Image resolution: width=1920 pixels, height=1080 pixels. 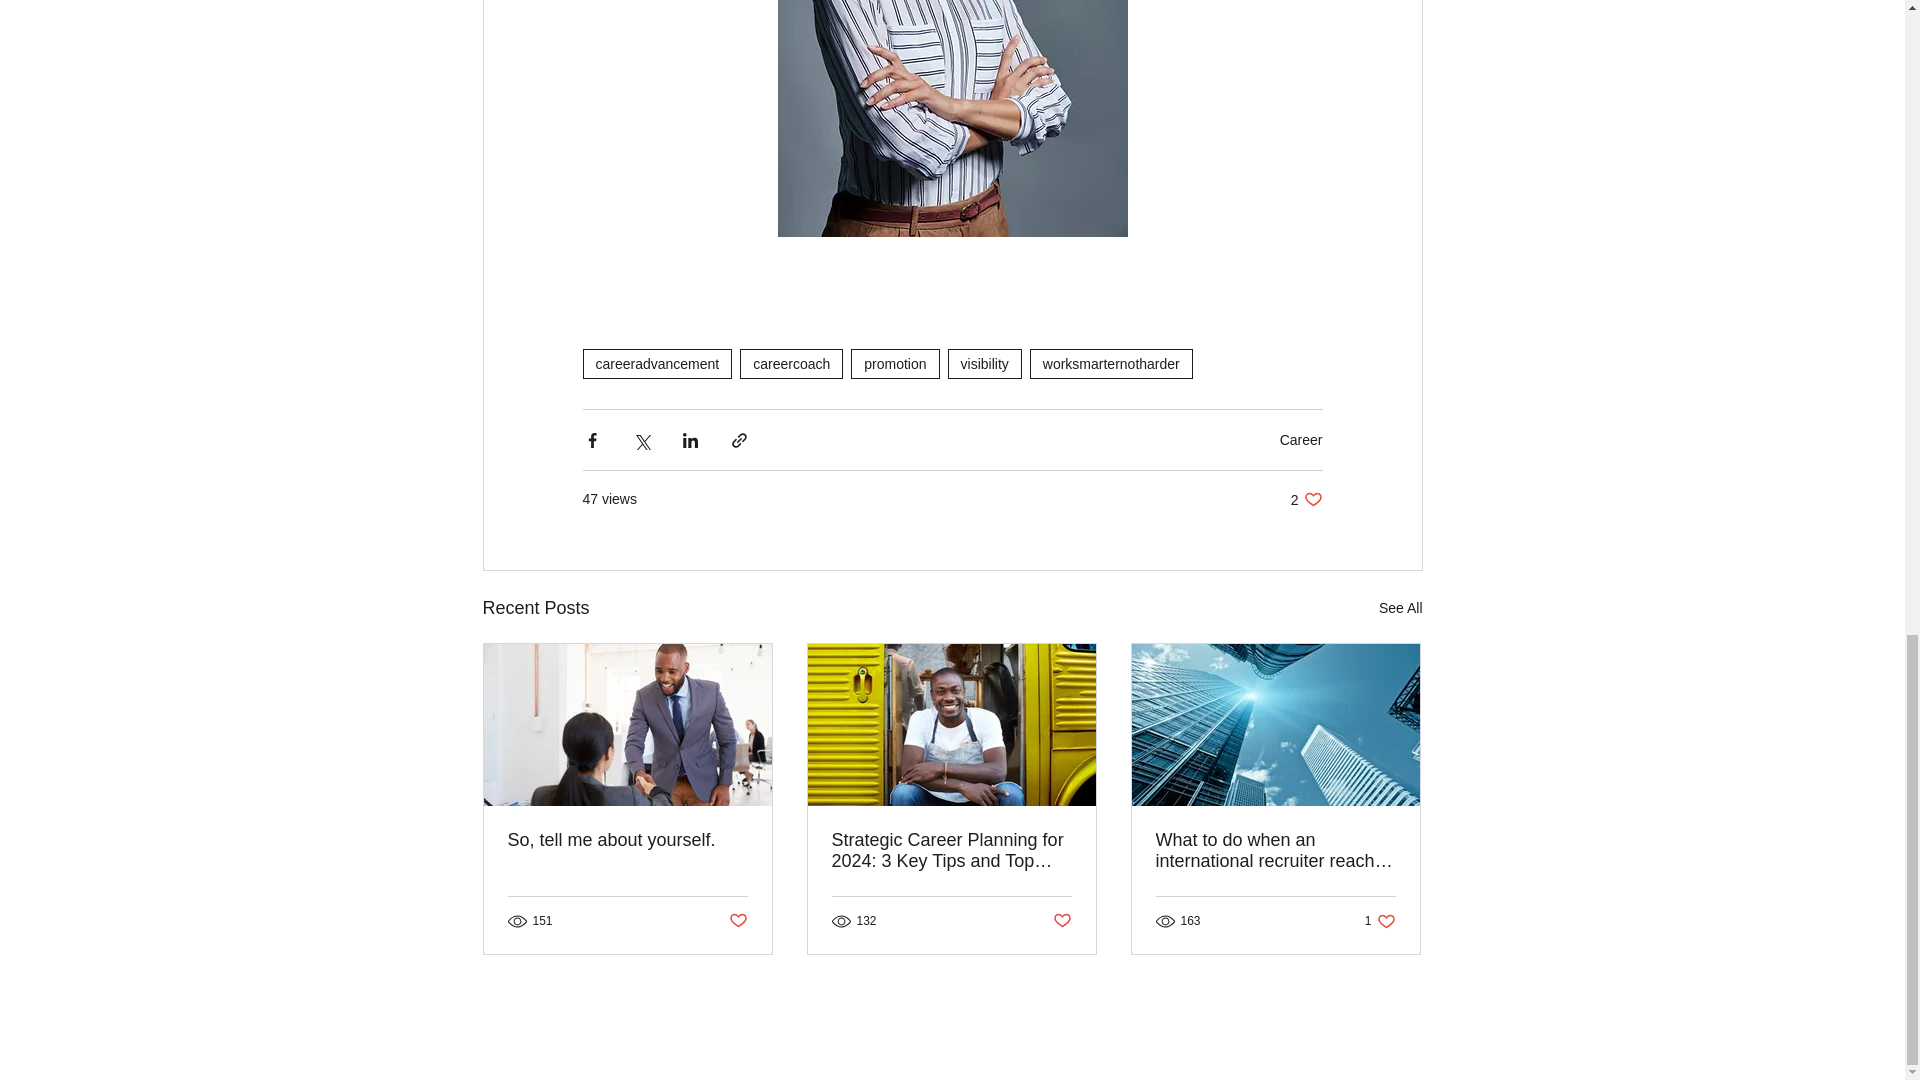 I want to click on See All, so click(x=1400, y=608).